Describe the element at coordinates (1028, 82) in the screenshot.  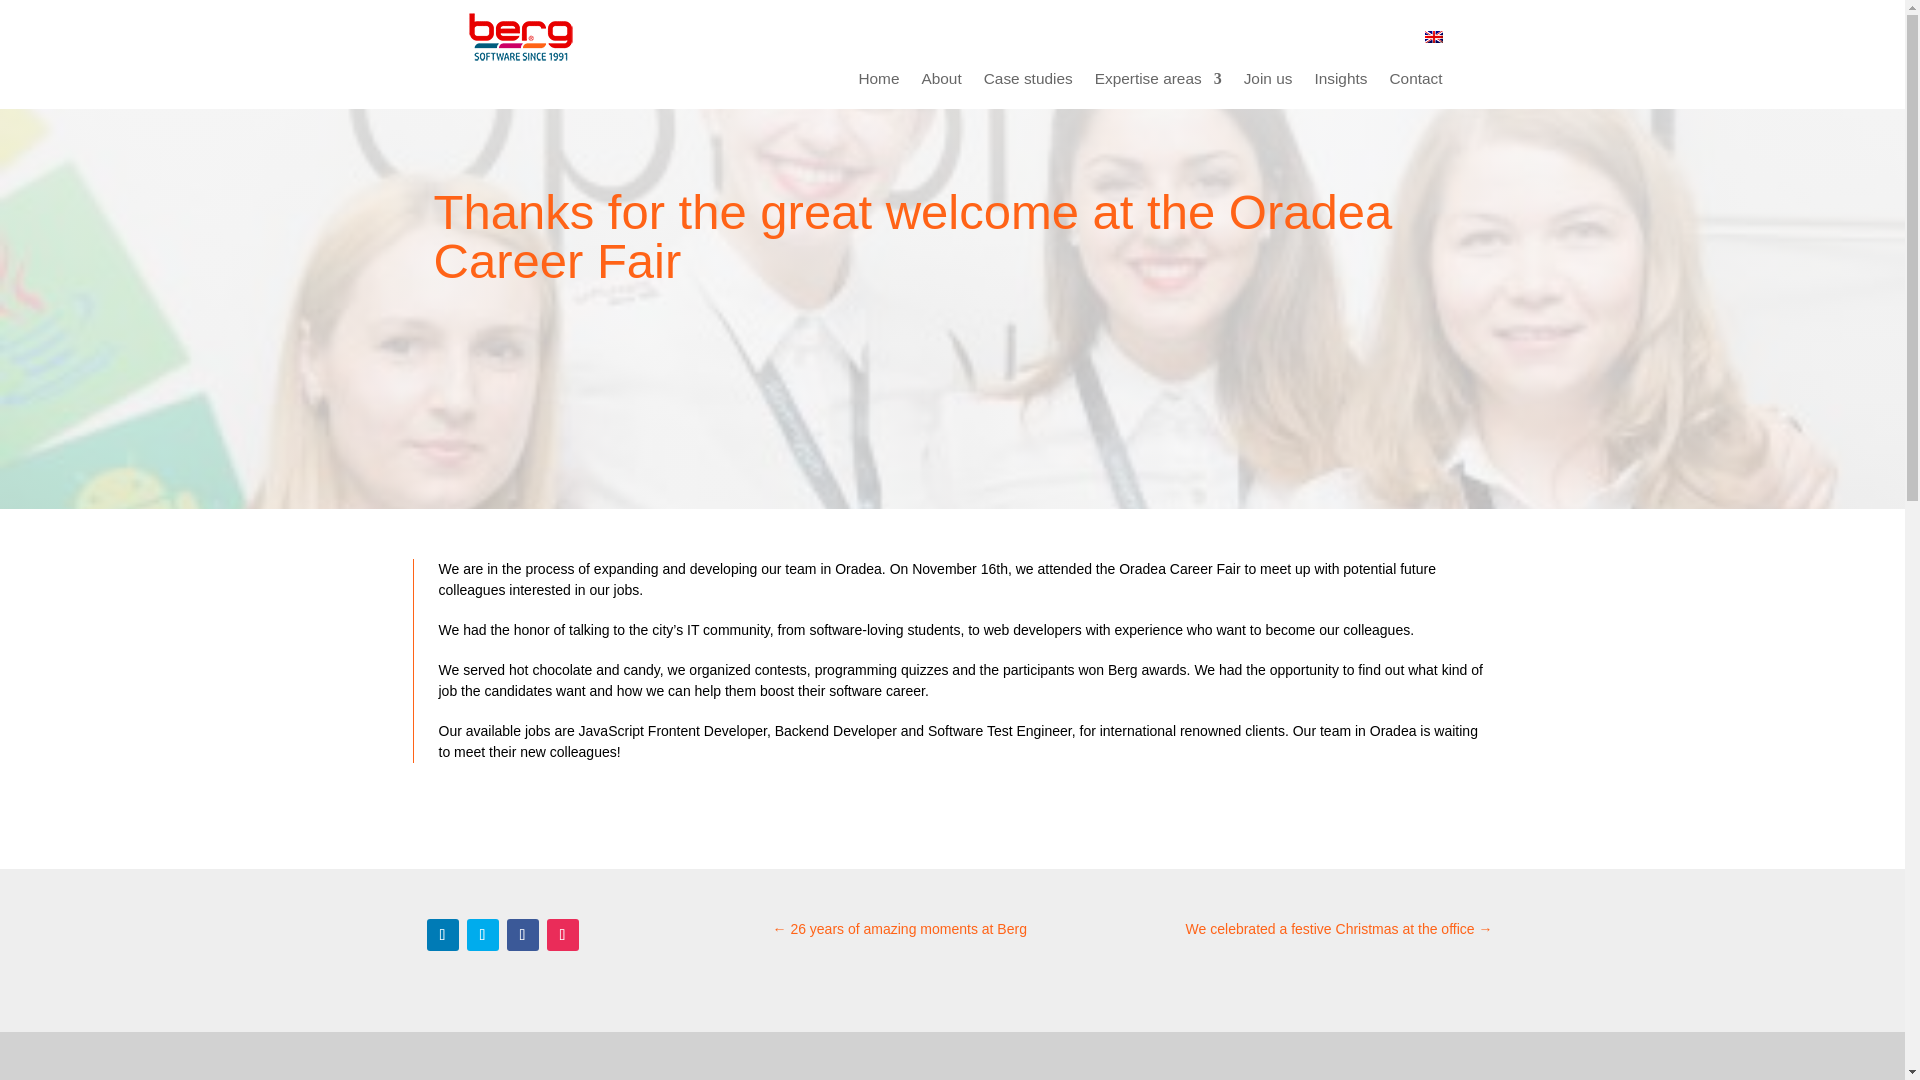
I see `Case studies` at that location.